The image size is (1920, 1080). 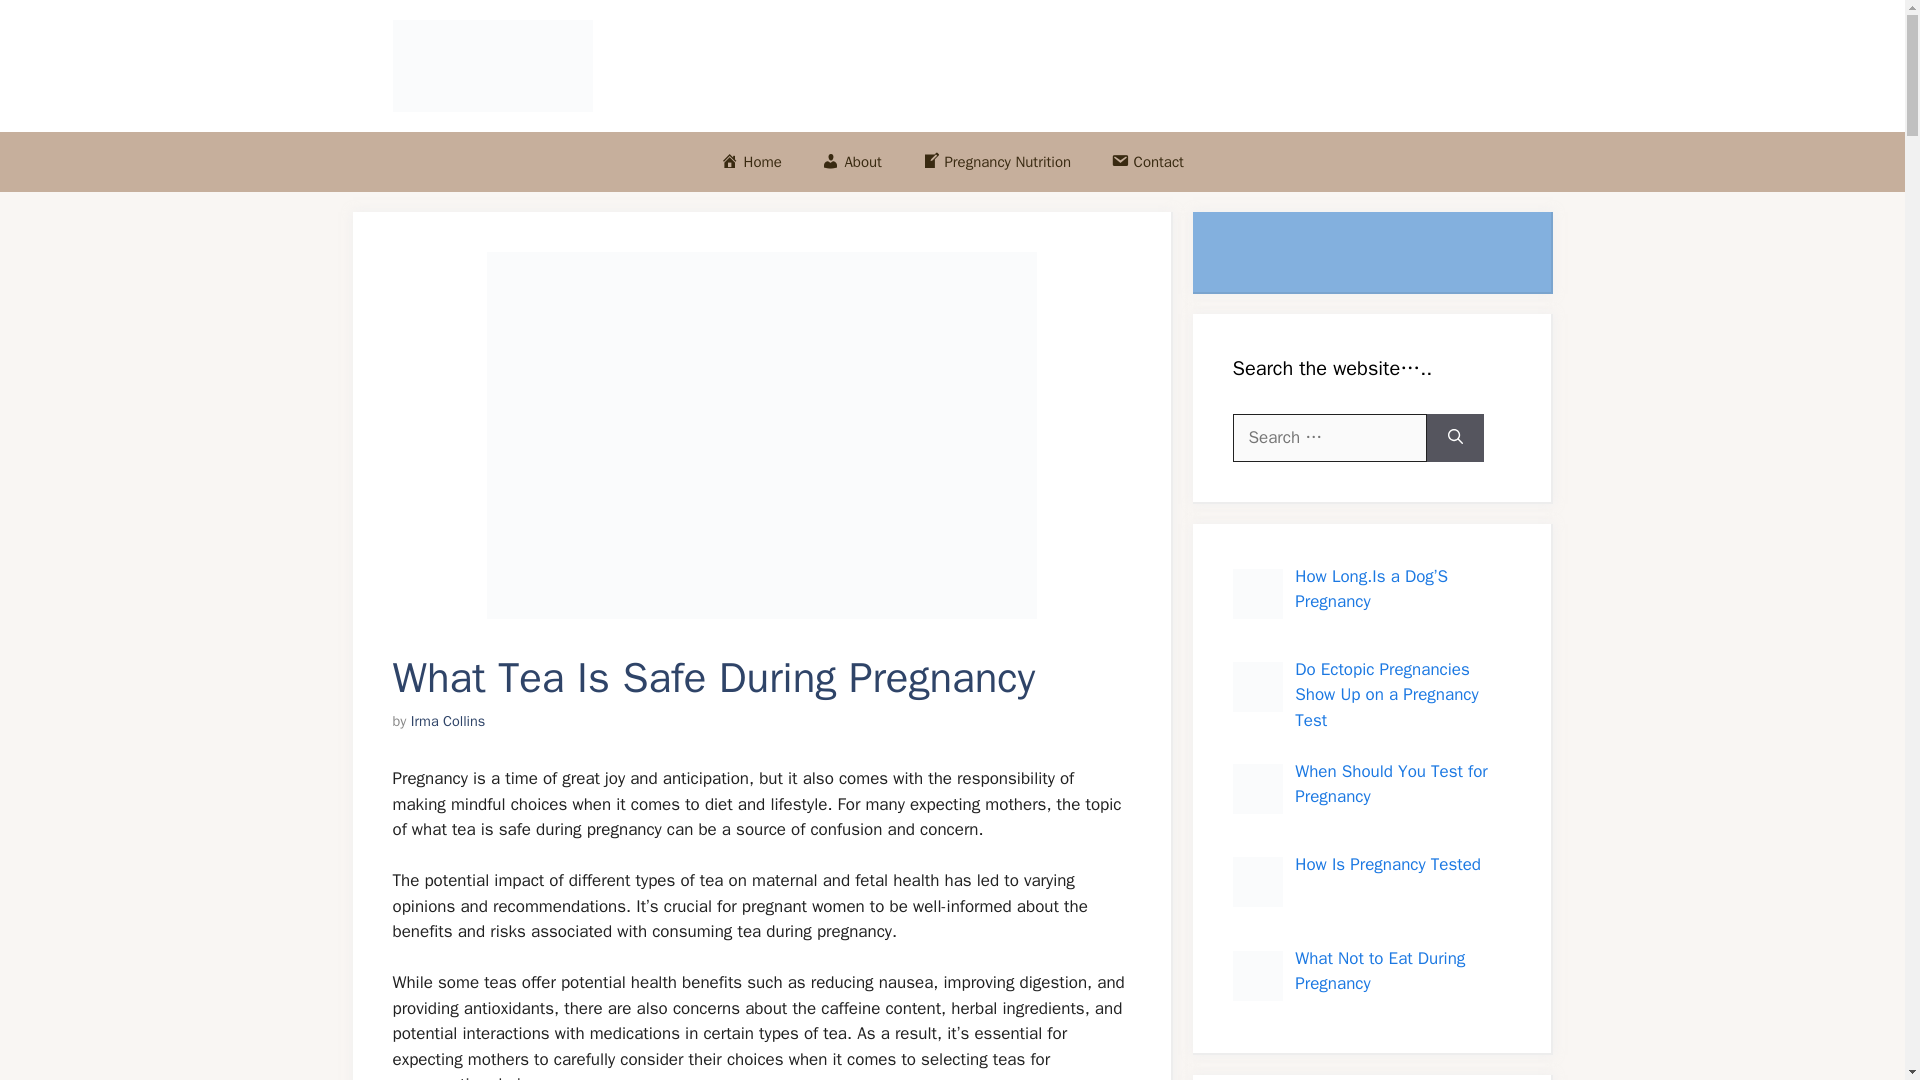 What do you see at coordinates (751, 162) in the screenshot?
I see `Home` at bounding box center [751, 162].